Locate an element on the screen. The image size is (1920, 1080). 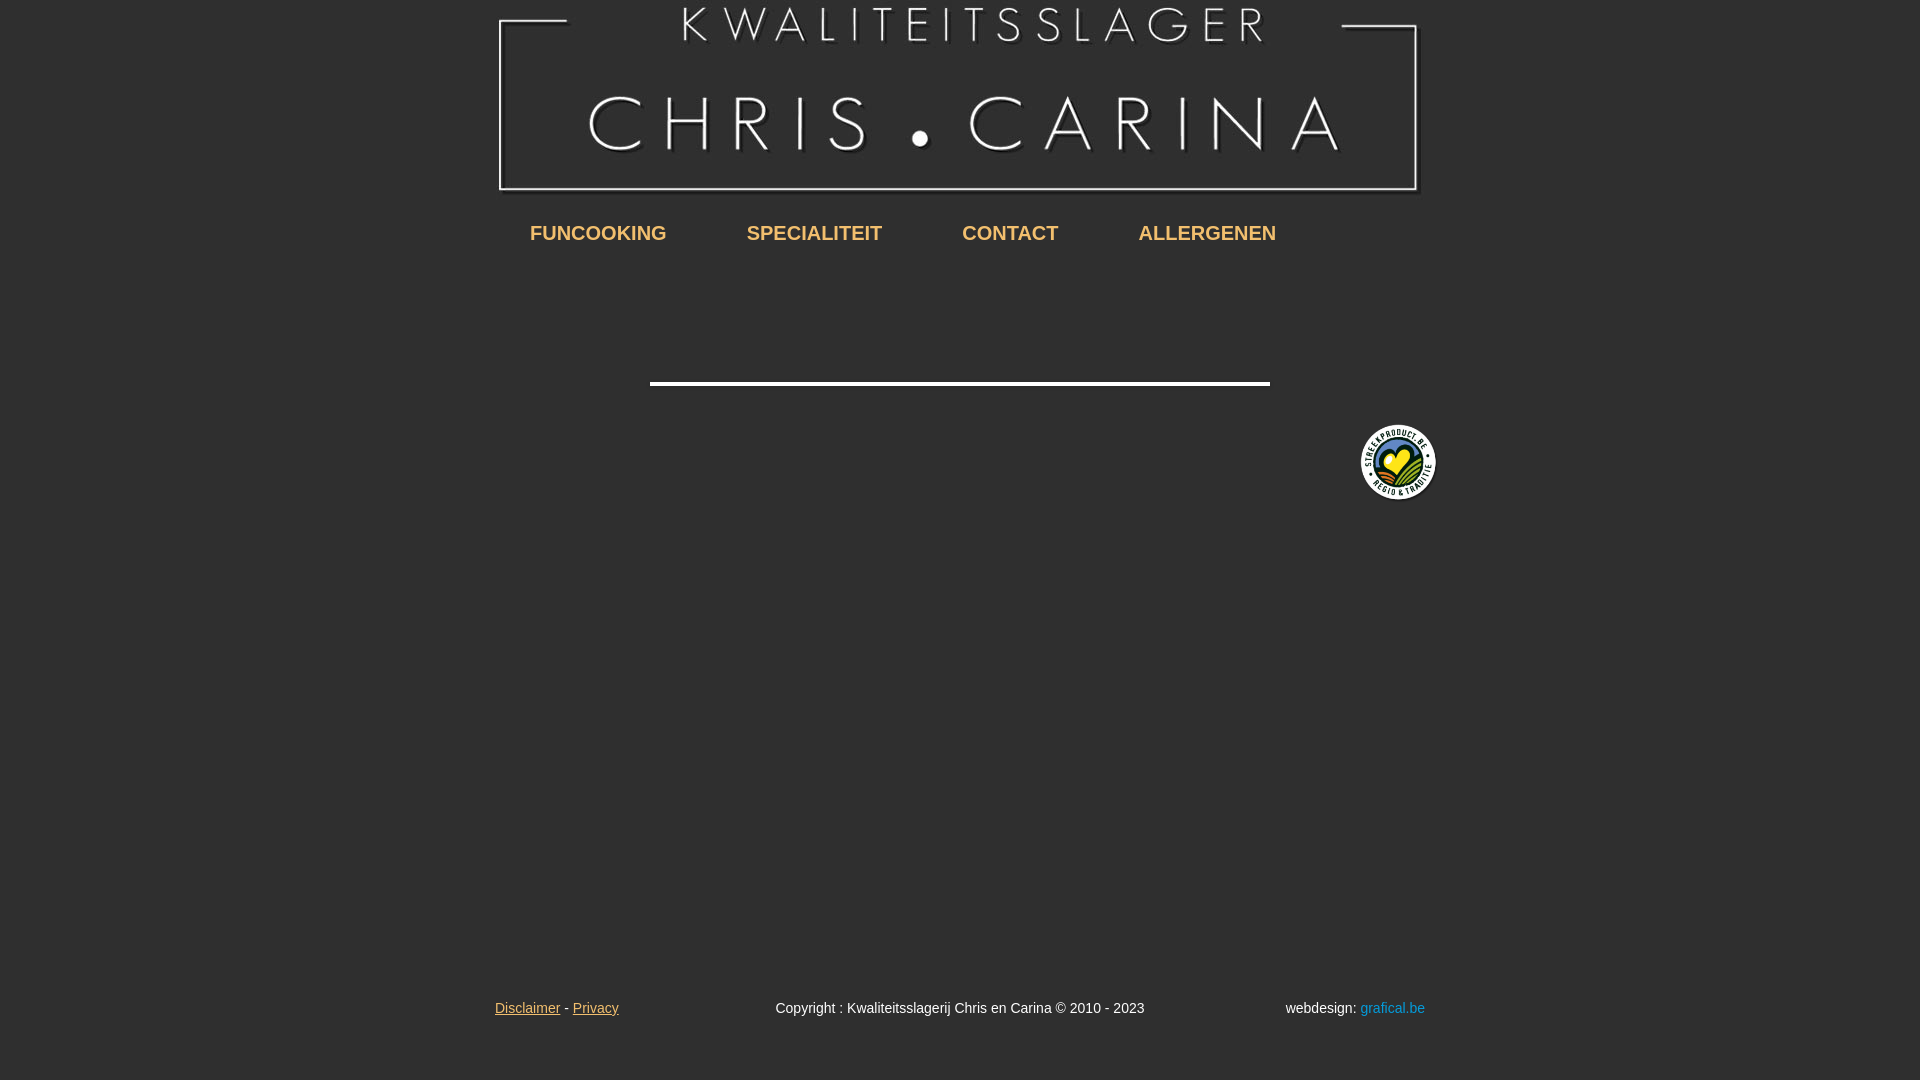
Disclaimer is located at coordinates (528, 1008).